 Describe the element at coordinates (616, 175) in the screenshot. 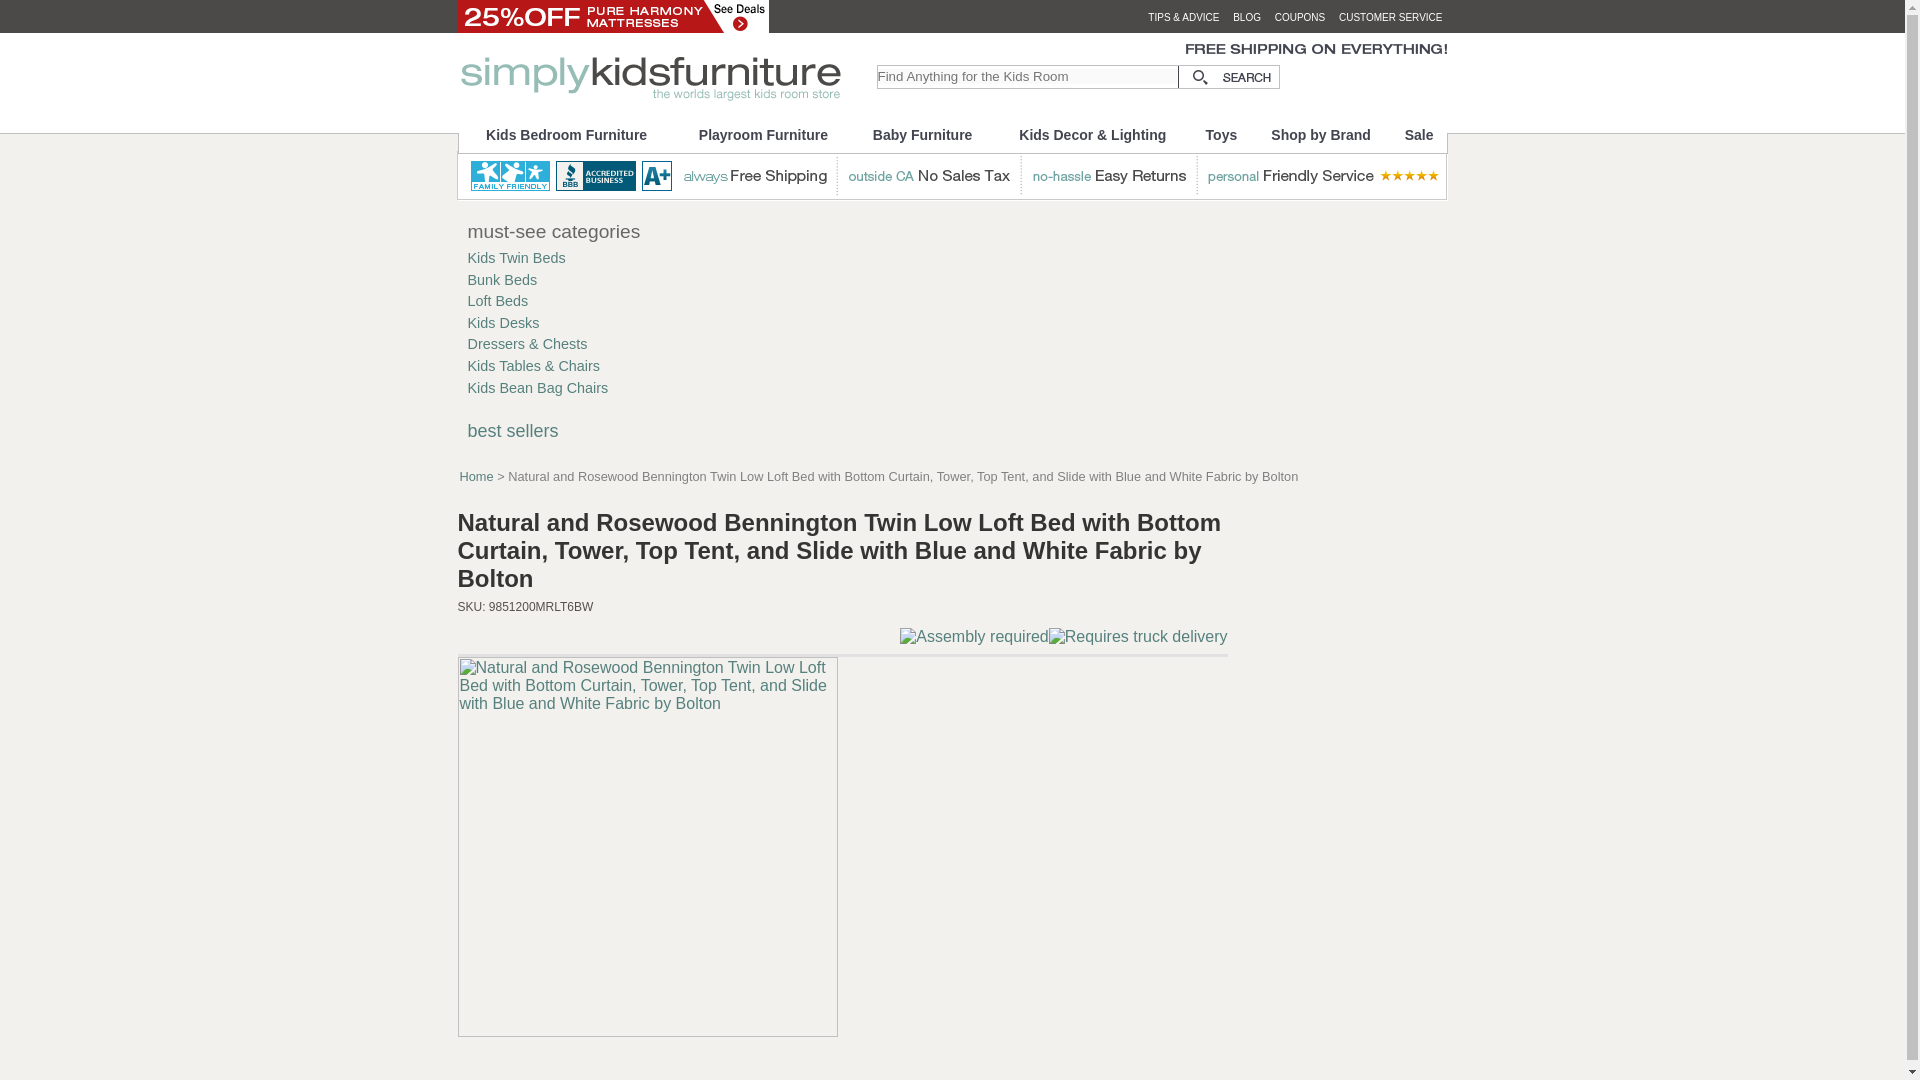

I see `Better Business Bureau Accredited Business` at that location.